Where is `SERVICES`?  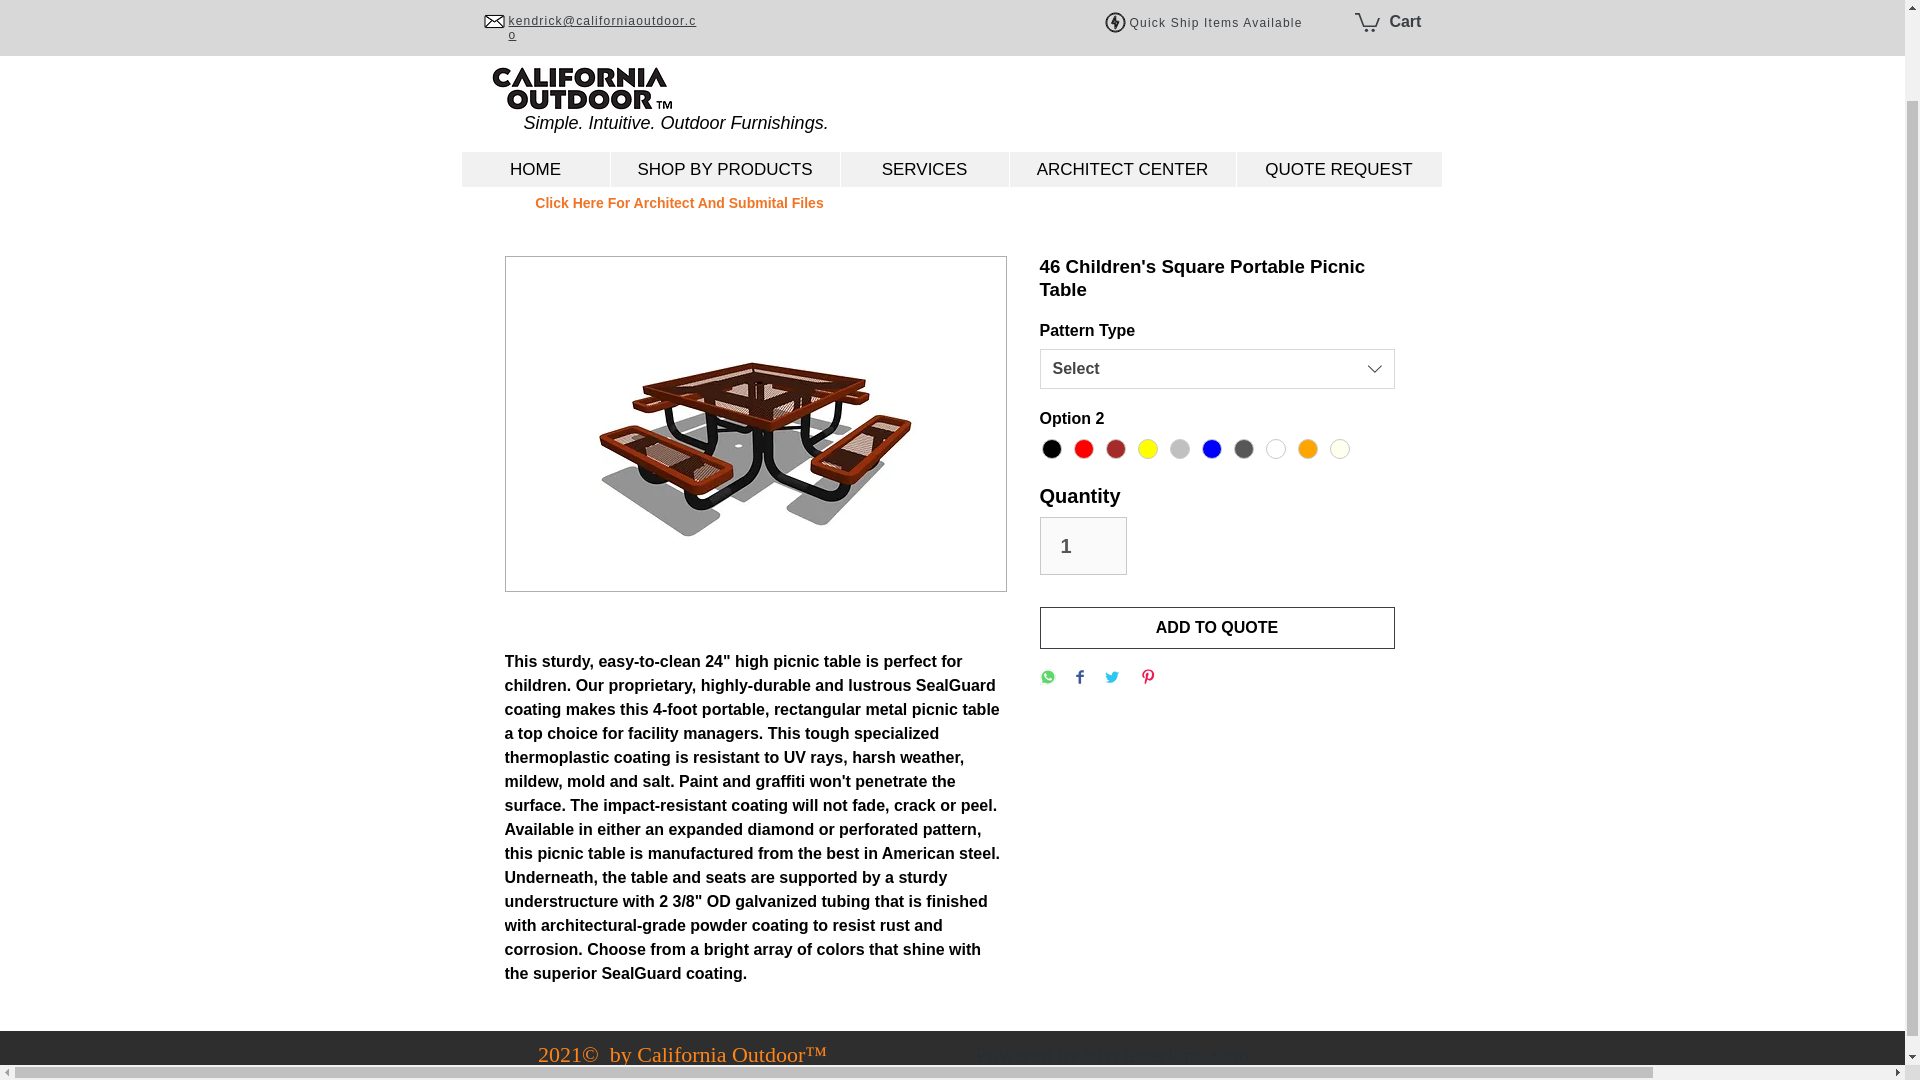
SERVICES is located at coordinates (924, 70).